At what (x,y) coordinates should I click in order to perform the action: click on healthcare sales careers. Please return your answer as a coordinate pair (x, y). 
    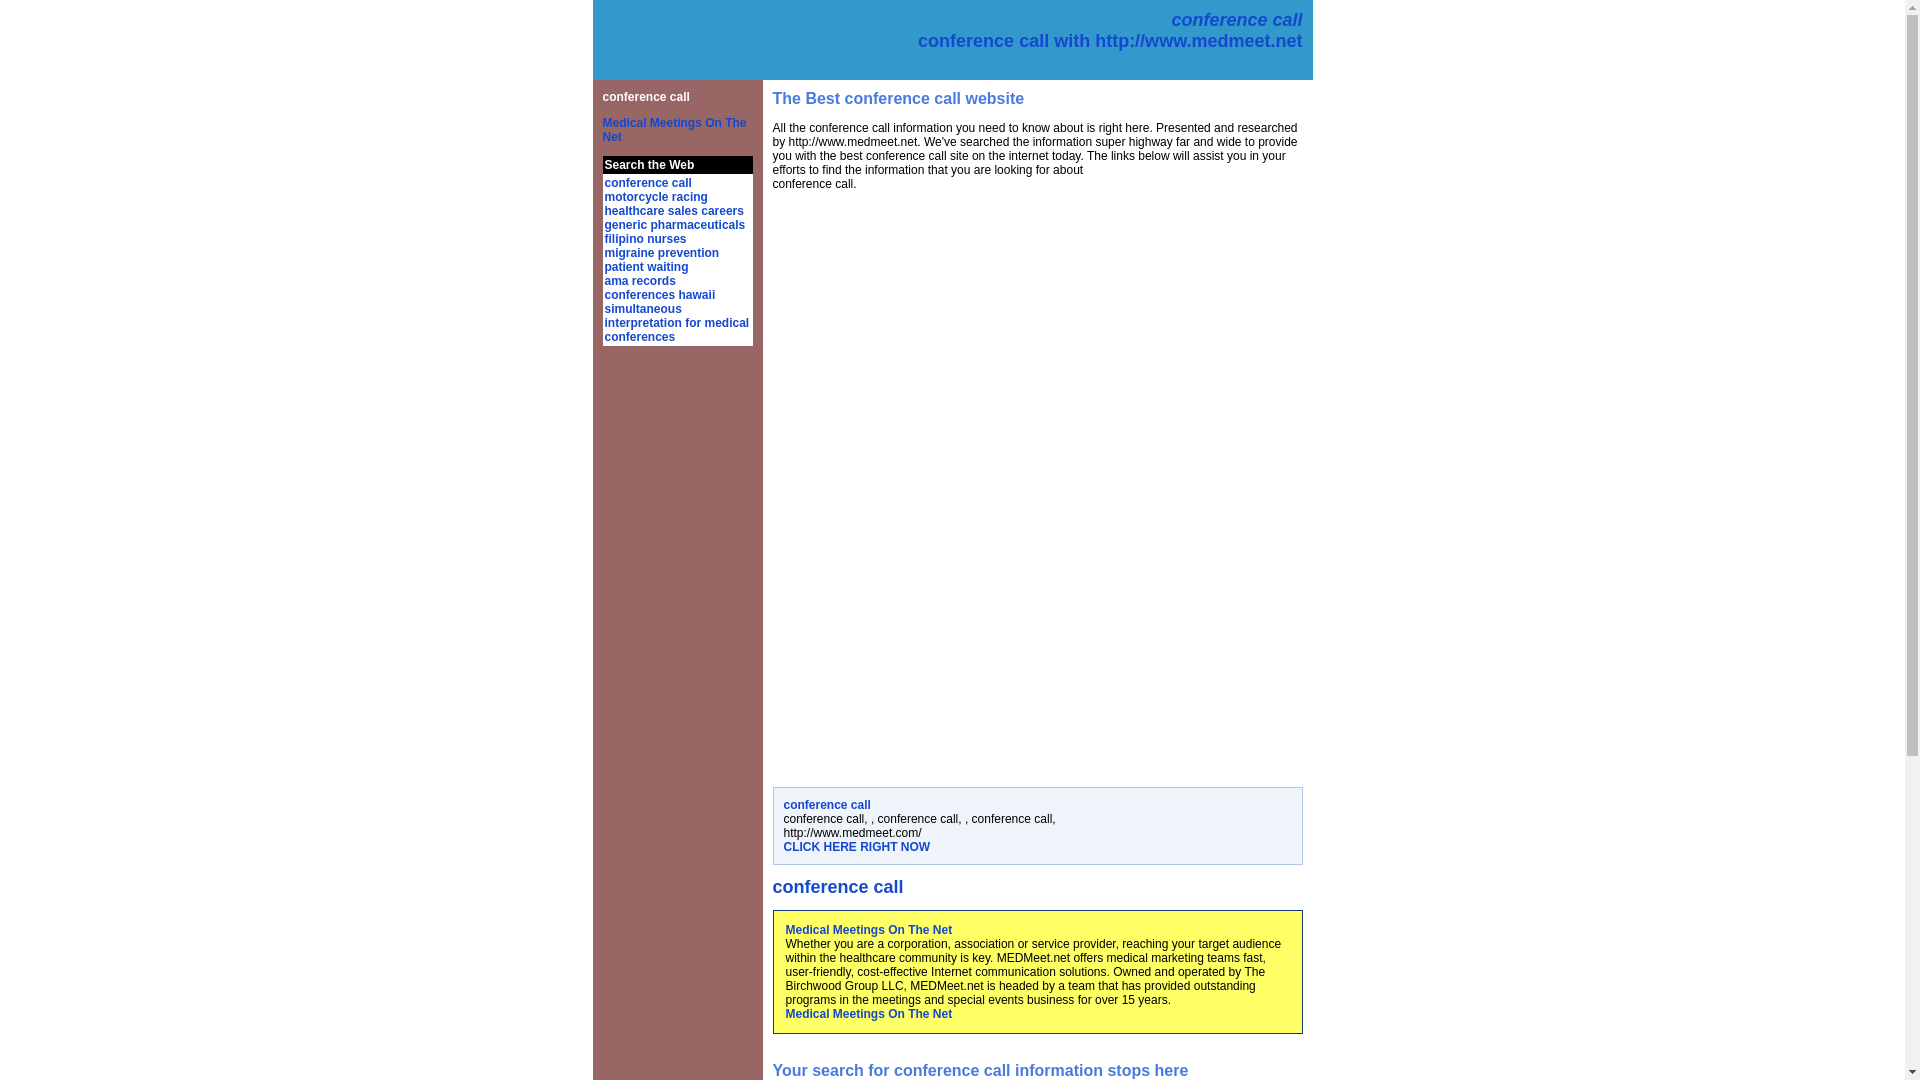
    Looking at the image, I should click on (674, 211).